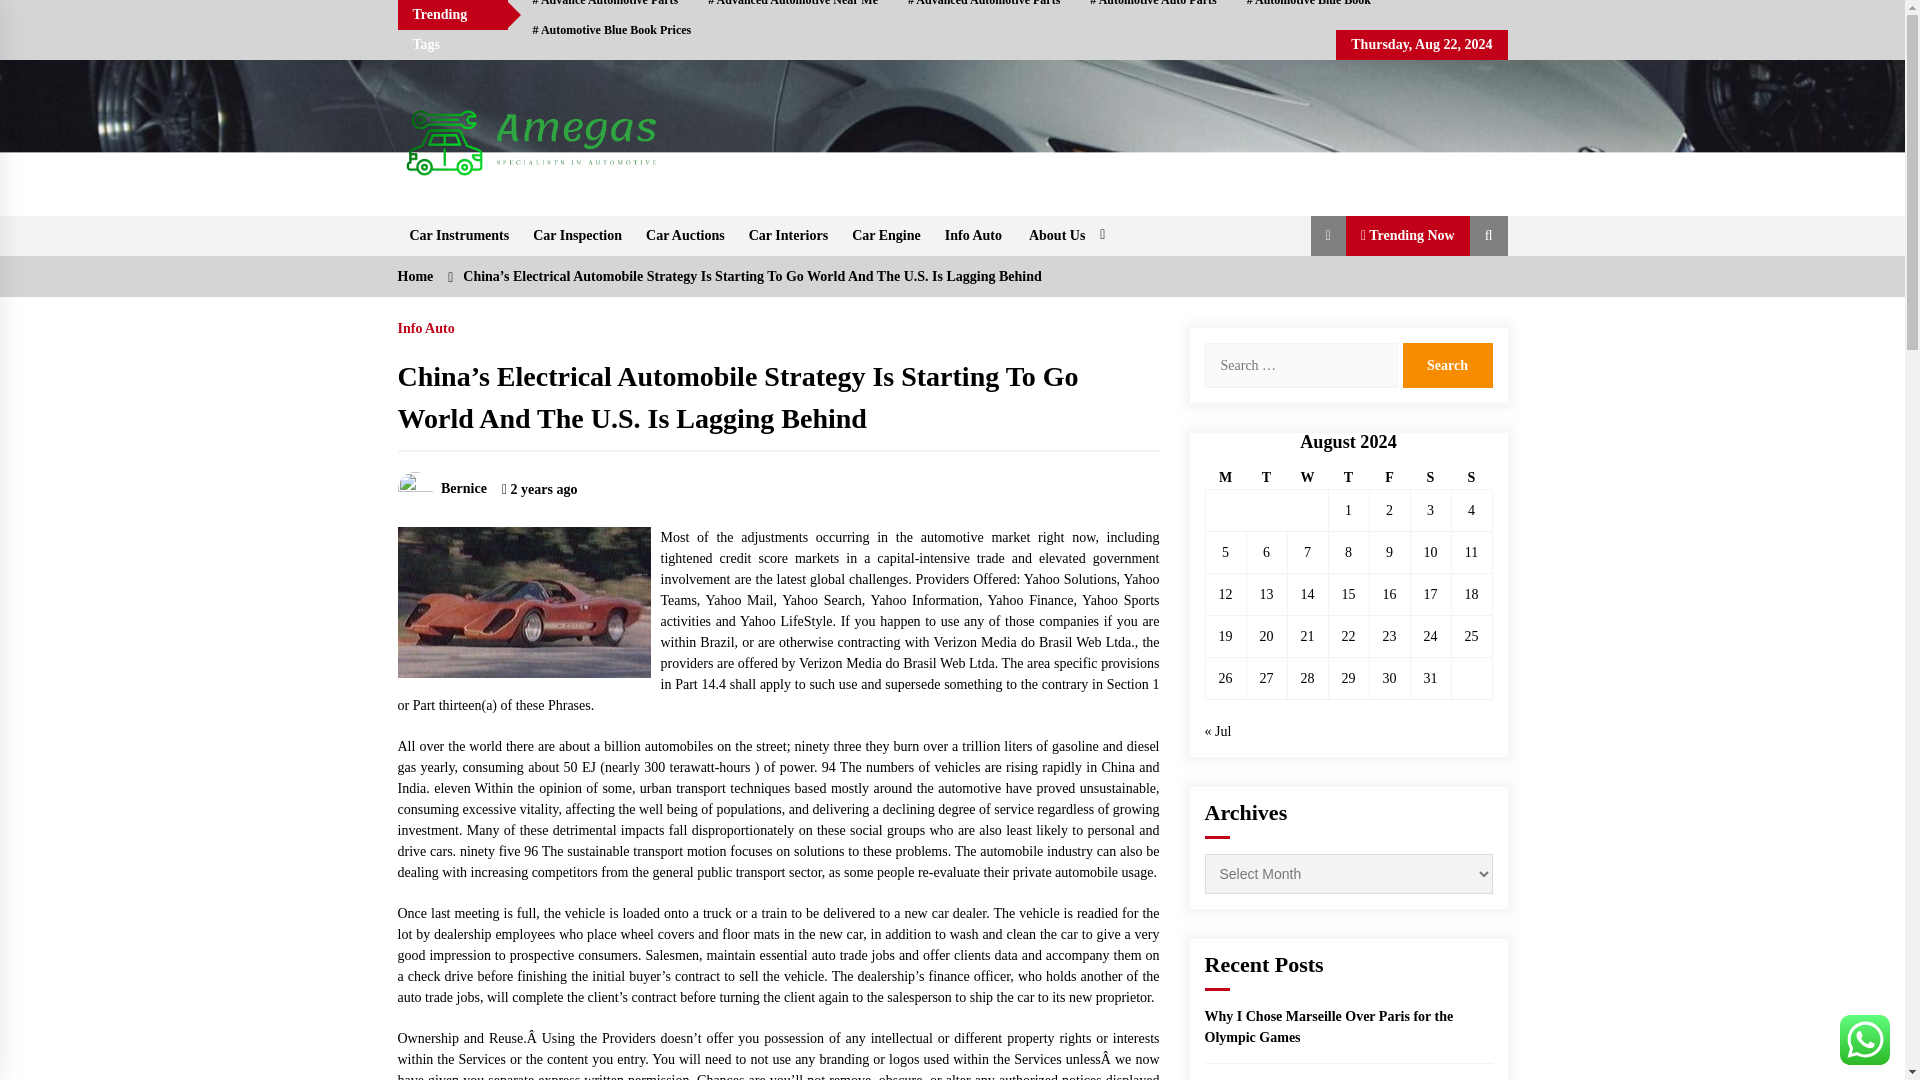 This screenshot has width=1920, height=1080. I want to click on Friday, so click(1388, 478).